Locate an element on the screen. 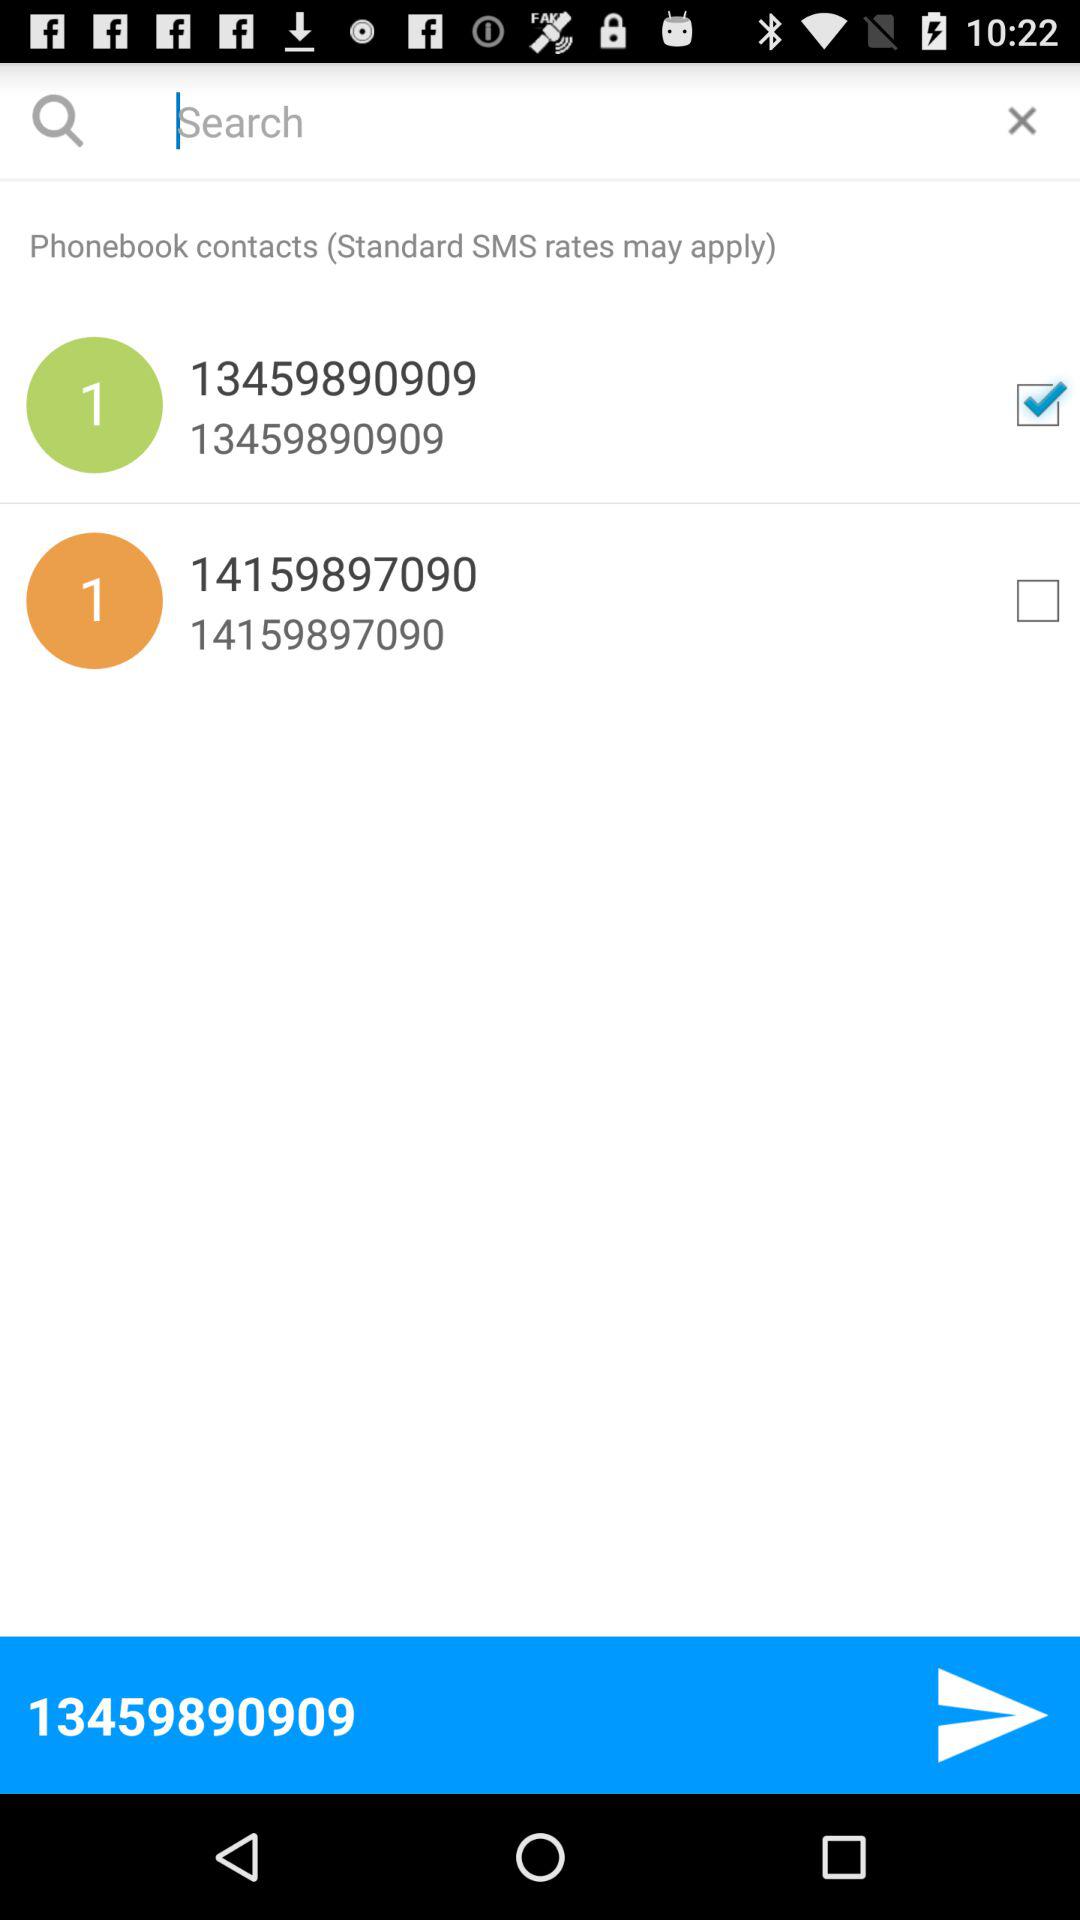 This screenshot has width=1080, height=1920. tap to select is located at coordinates (1038, 600).